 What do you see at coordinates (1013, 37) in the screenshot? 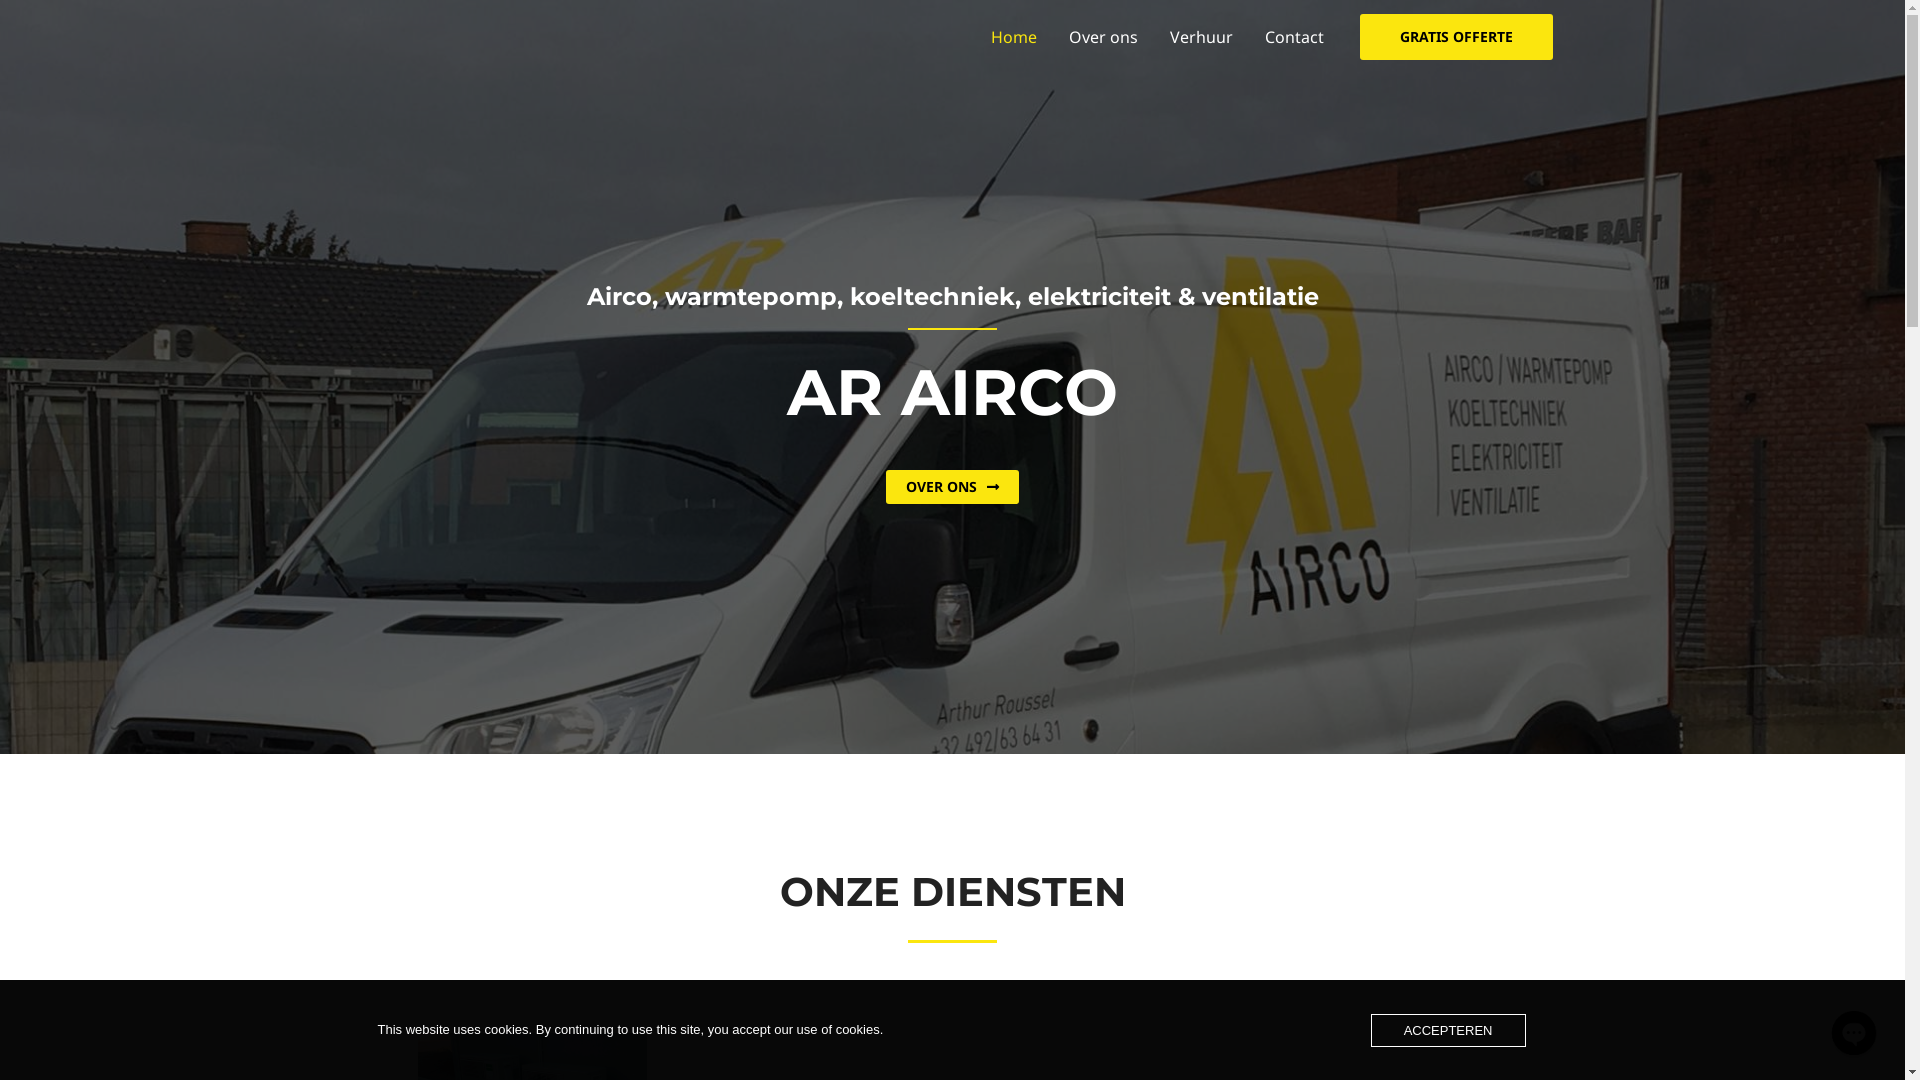
I see `Home` at bounding box center [1013, 37].